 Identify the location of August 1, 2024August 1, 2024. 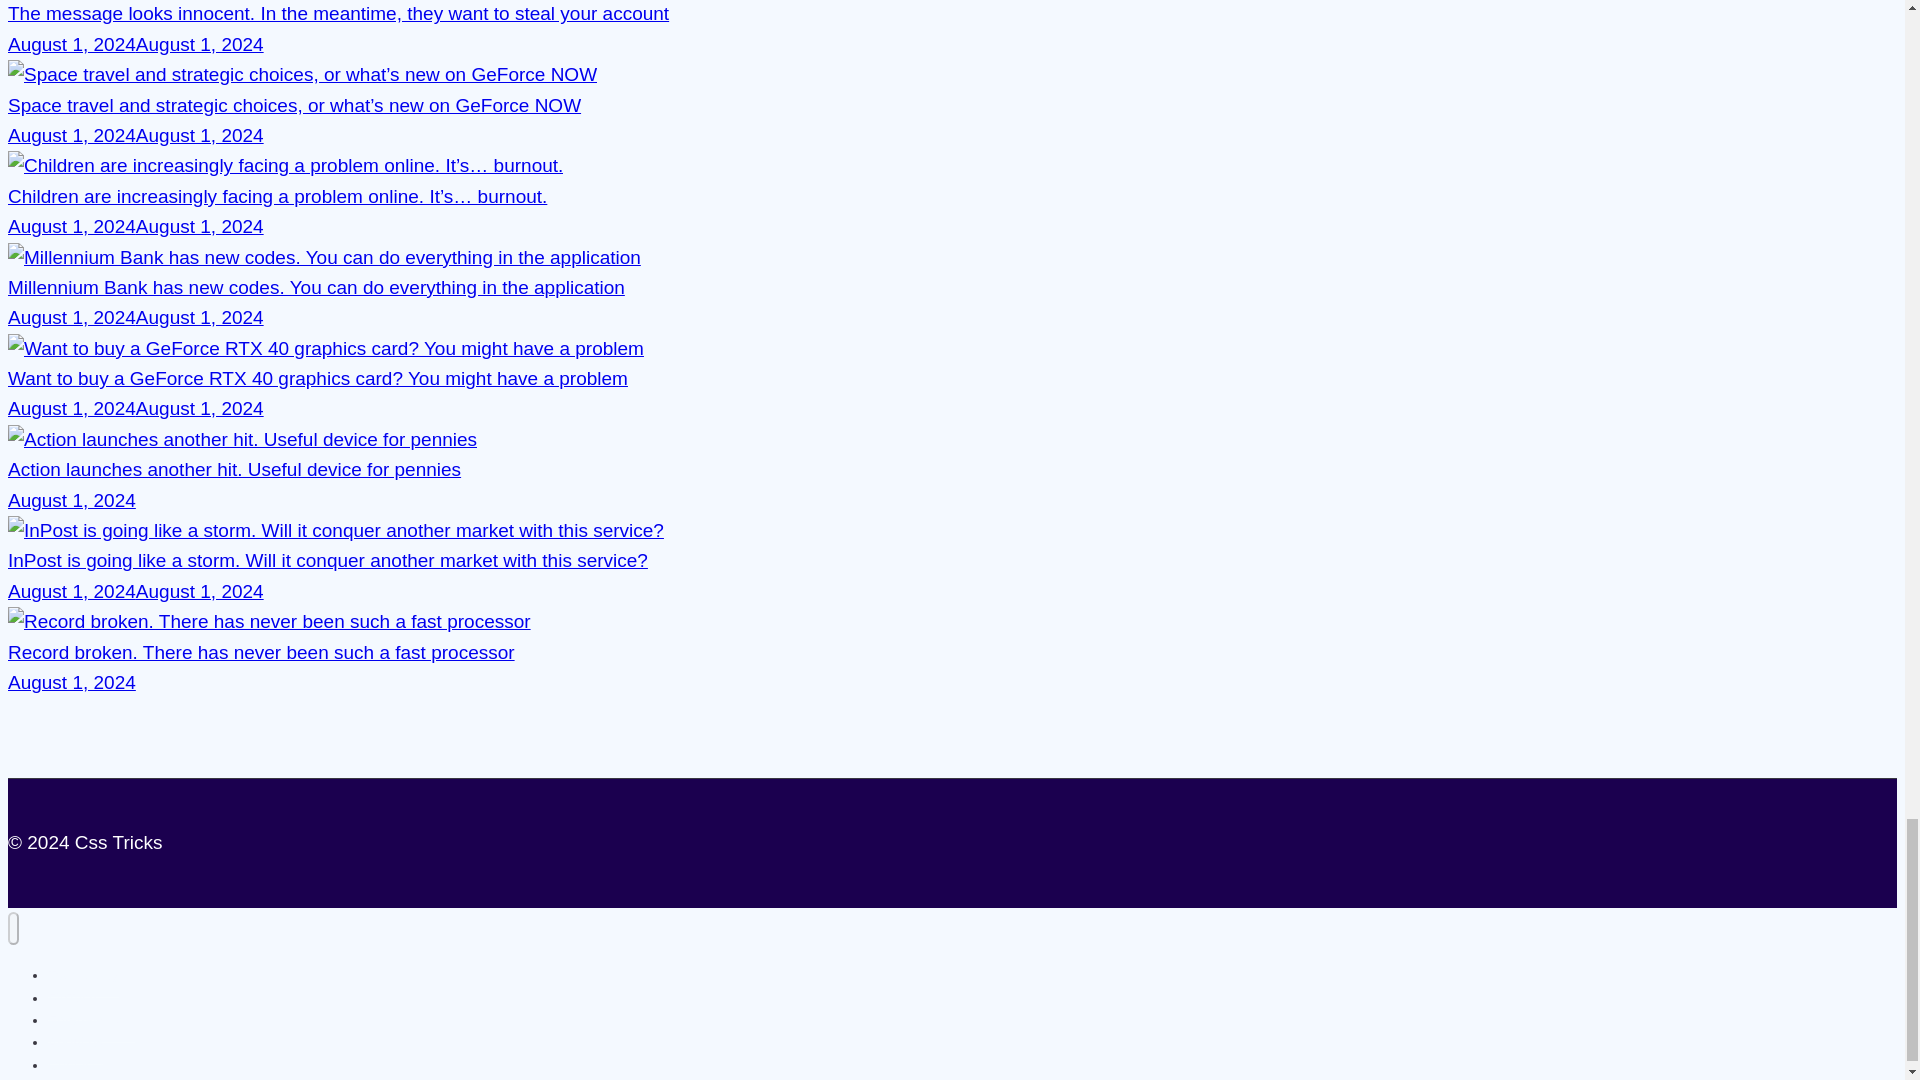
(136, 135).